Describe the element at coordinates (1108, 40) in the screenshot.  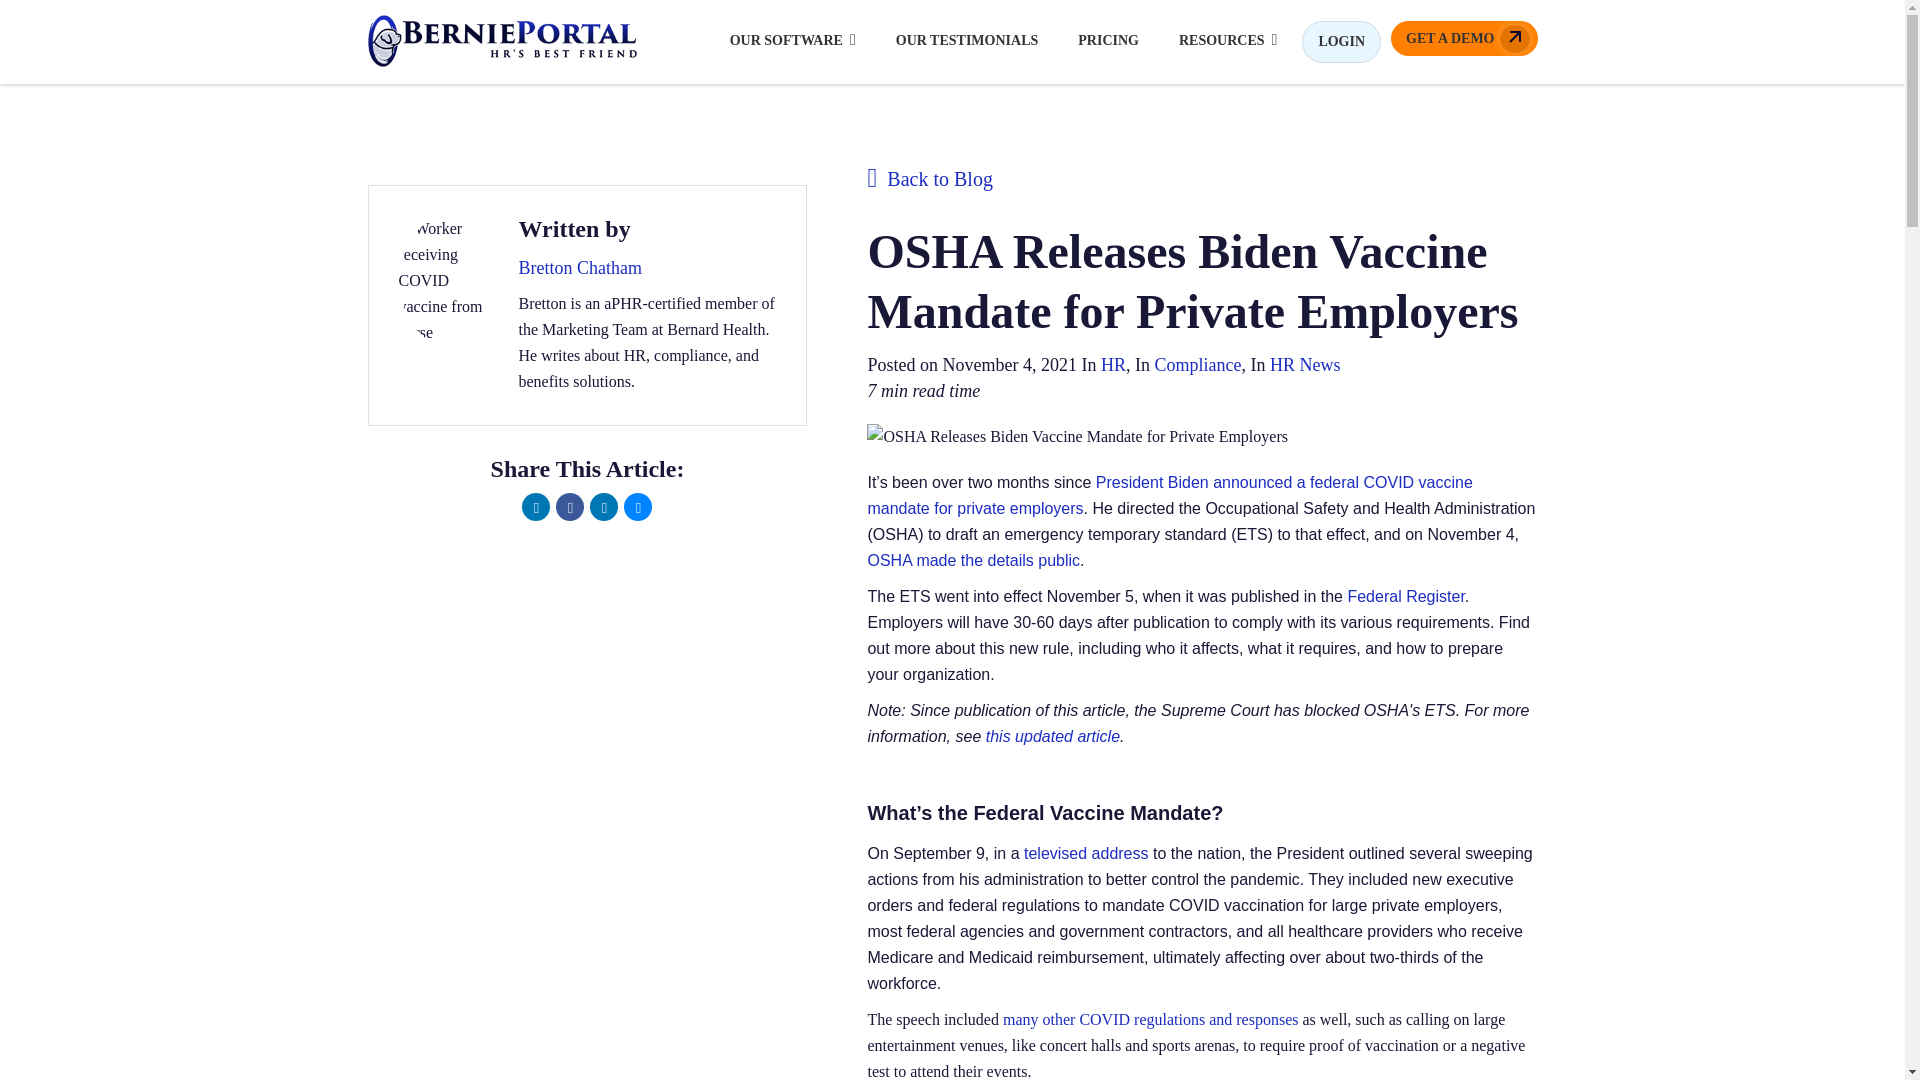
I see `PRICING` at that location.